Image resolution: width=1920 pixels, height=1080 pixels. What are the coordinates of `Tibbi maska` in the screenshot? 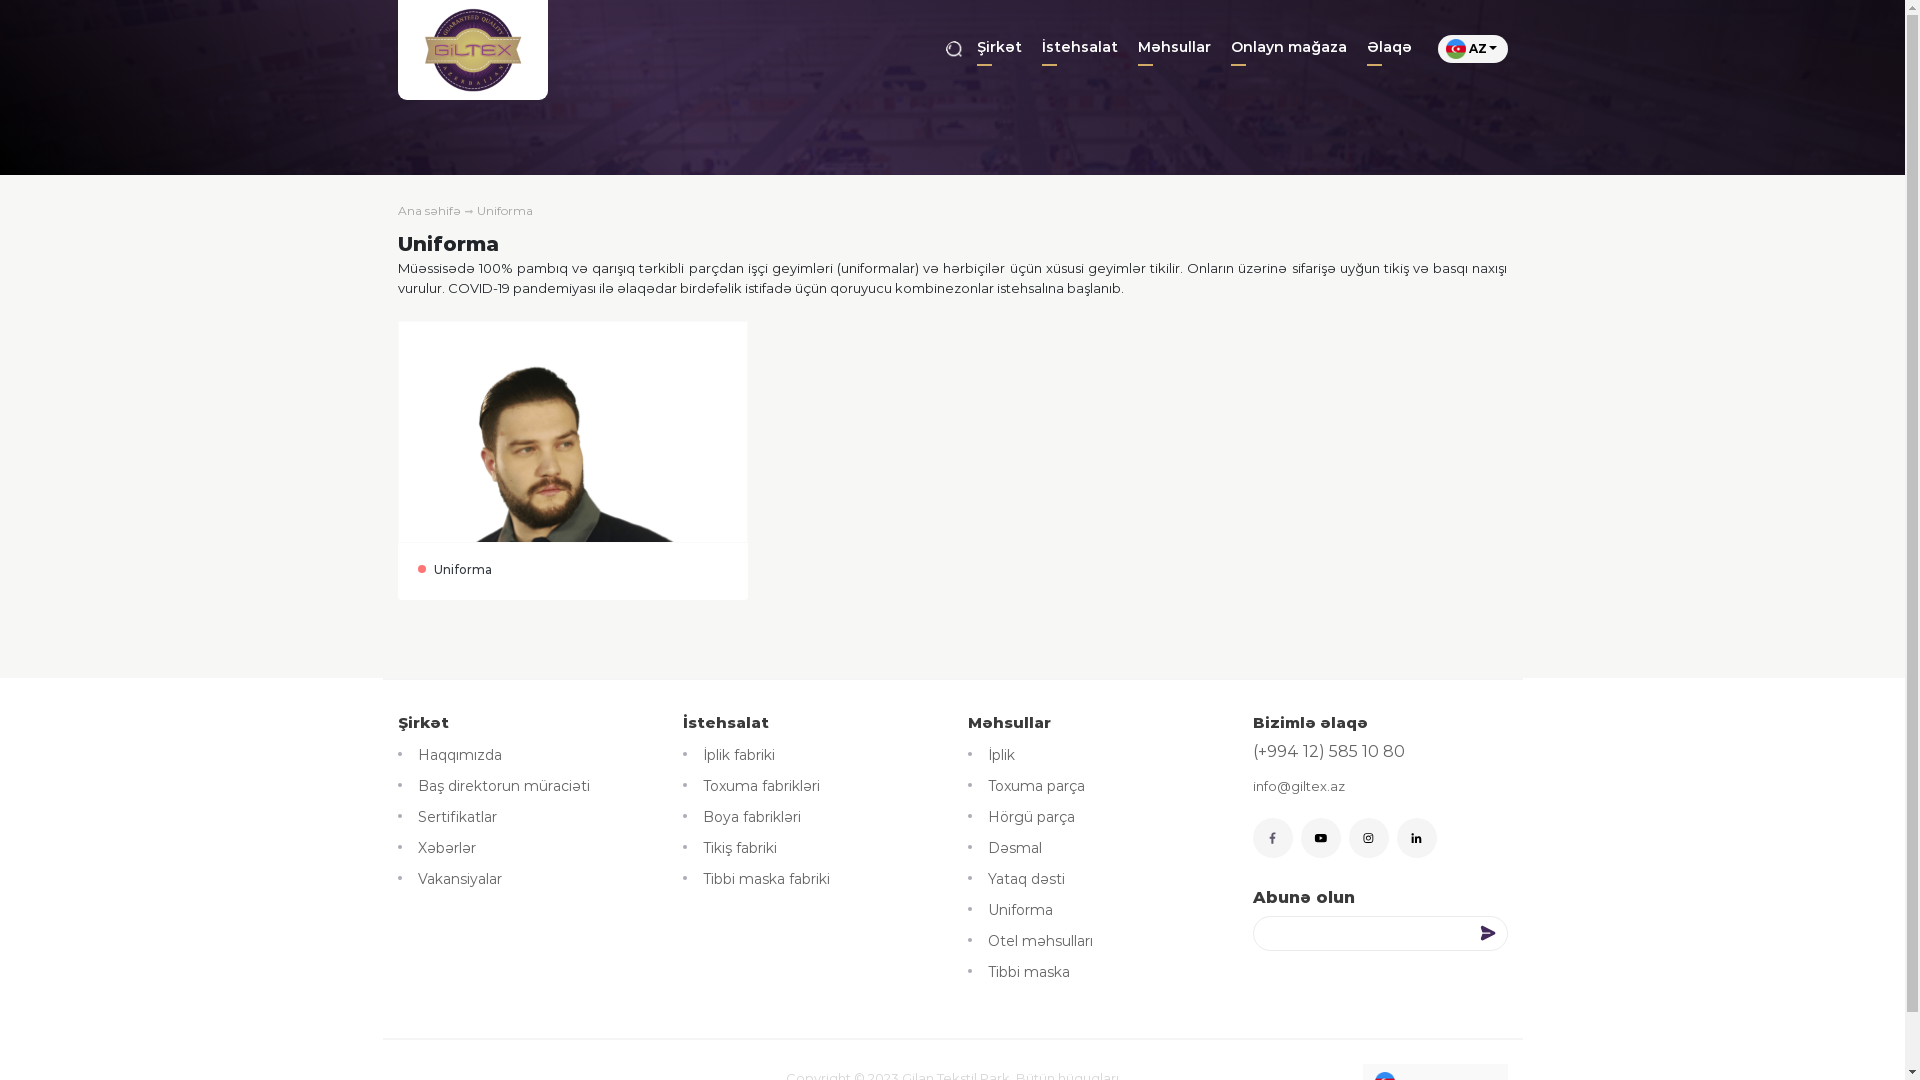 It's located at (1019, 972).